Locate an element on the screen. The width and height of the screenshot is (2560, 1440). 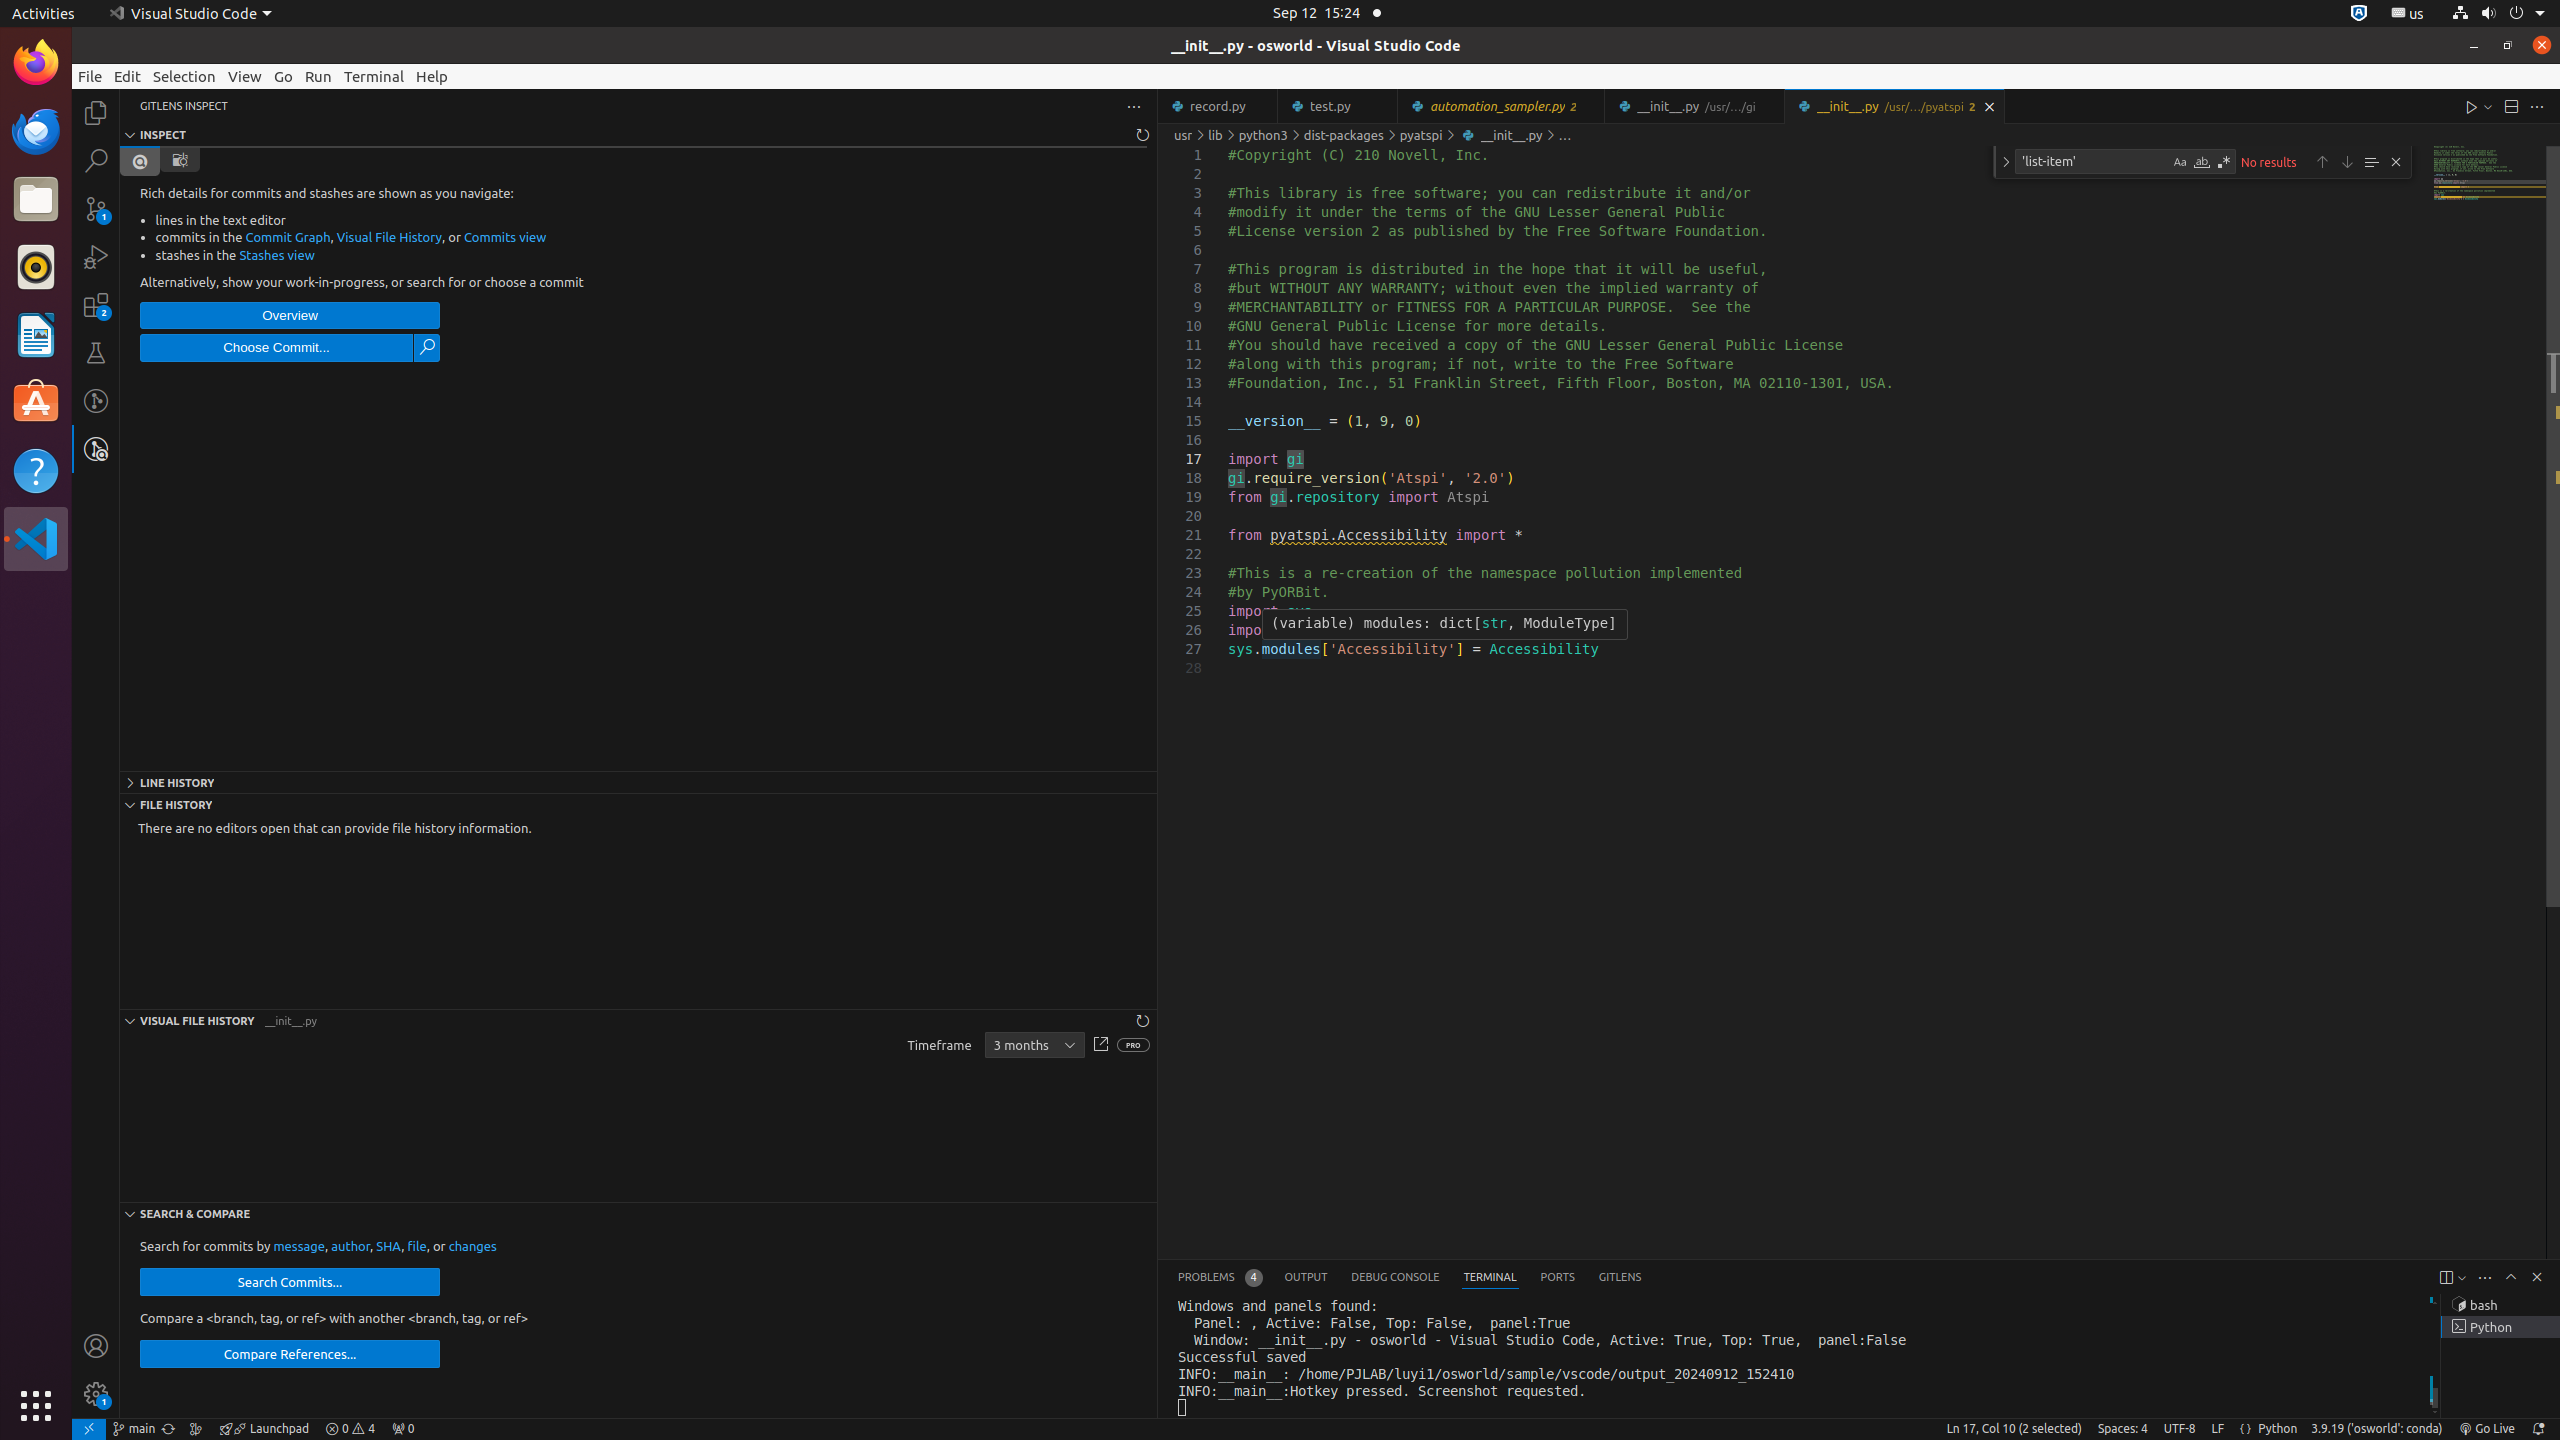
Spaces: 4 is located at coordinates (2122, 1429).